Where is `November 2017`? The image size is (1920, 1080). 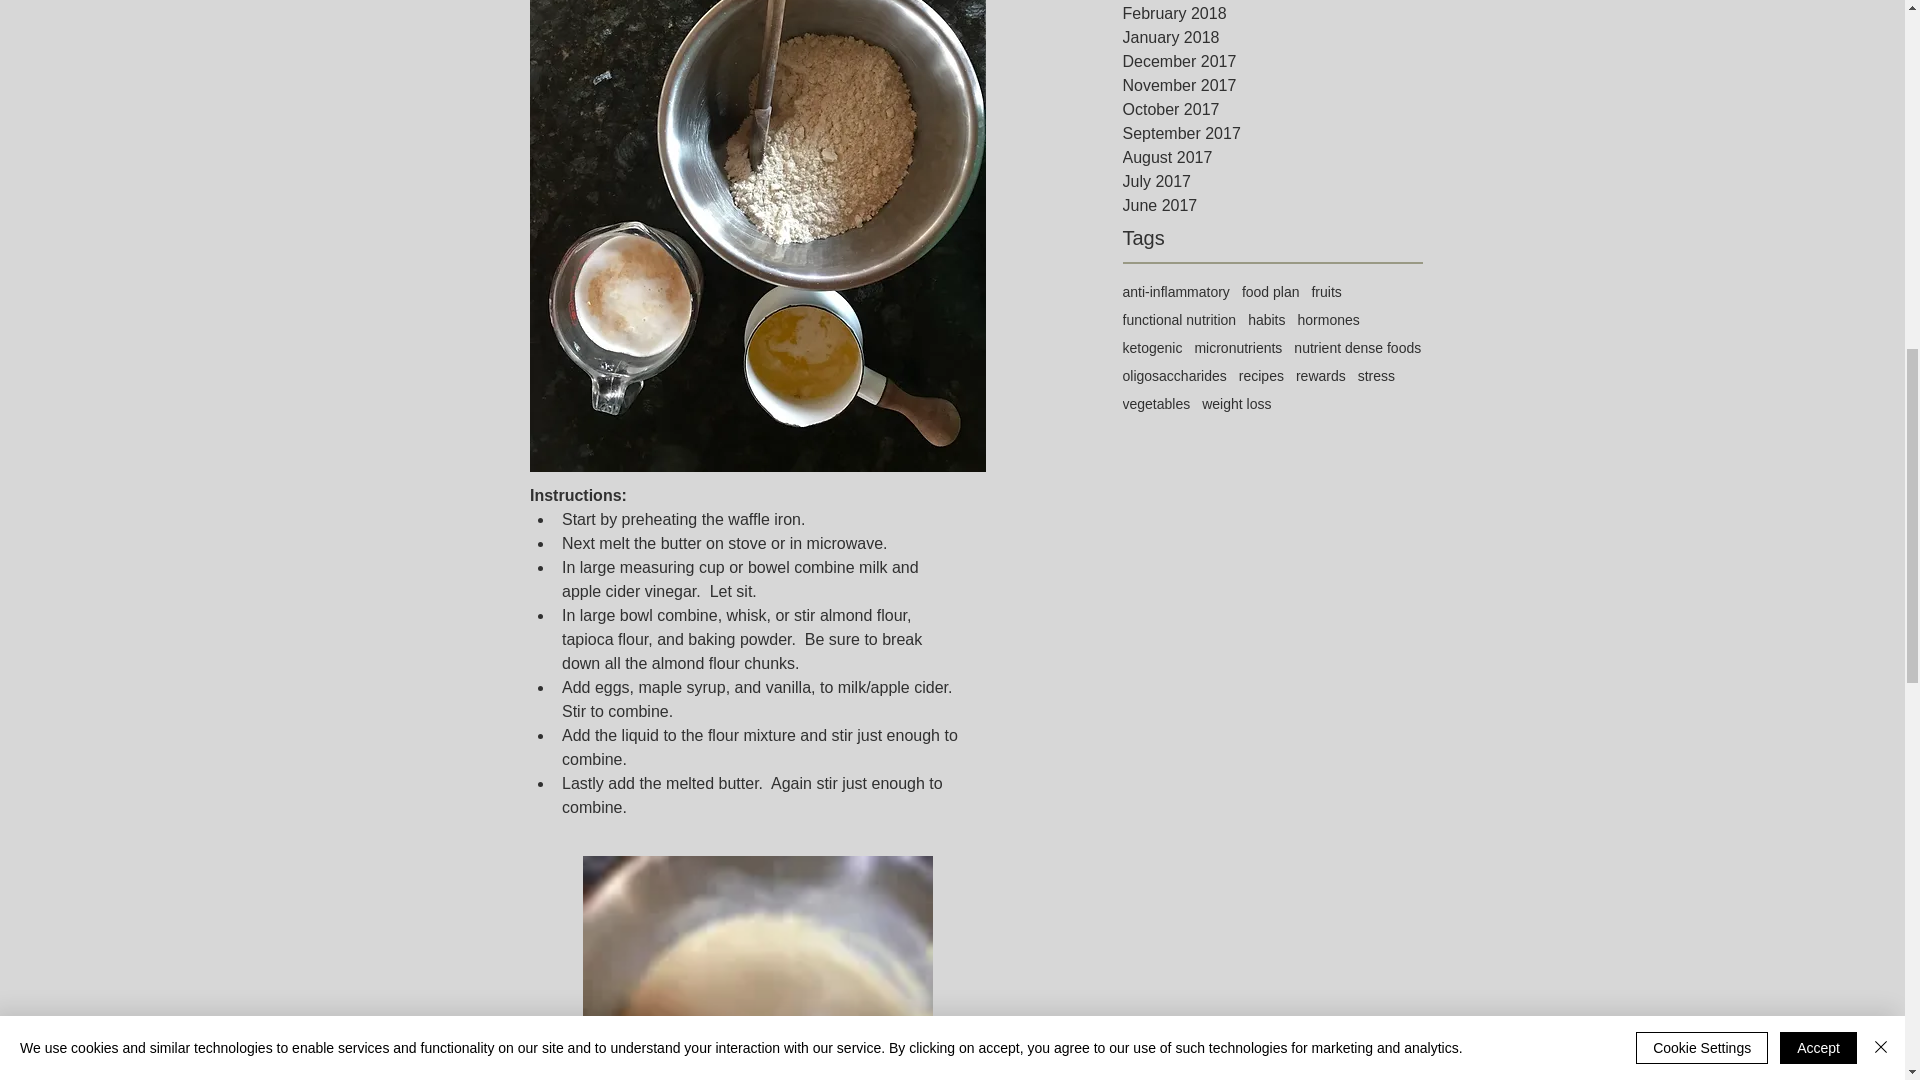 November 2017 is located at coordinates (1272, 86).